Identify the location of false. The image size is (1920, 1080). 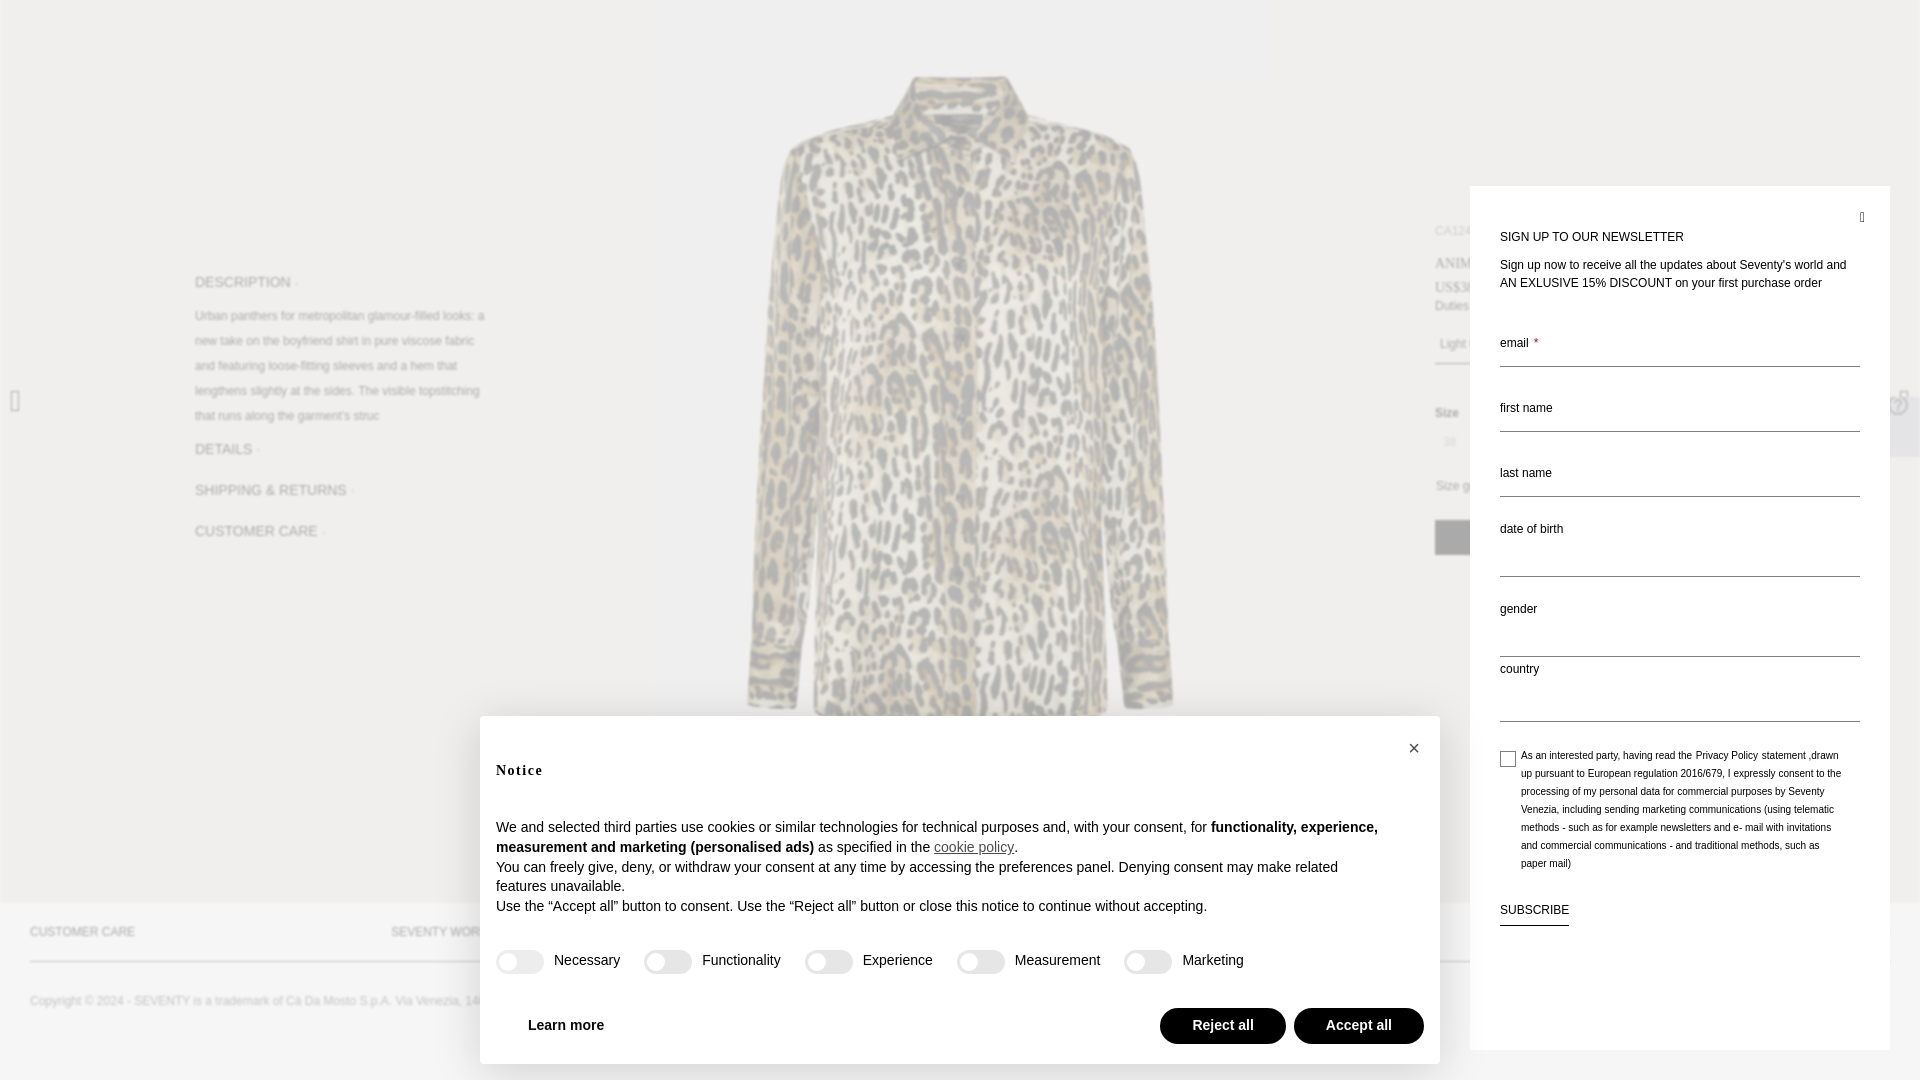
(1147, 692).